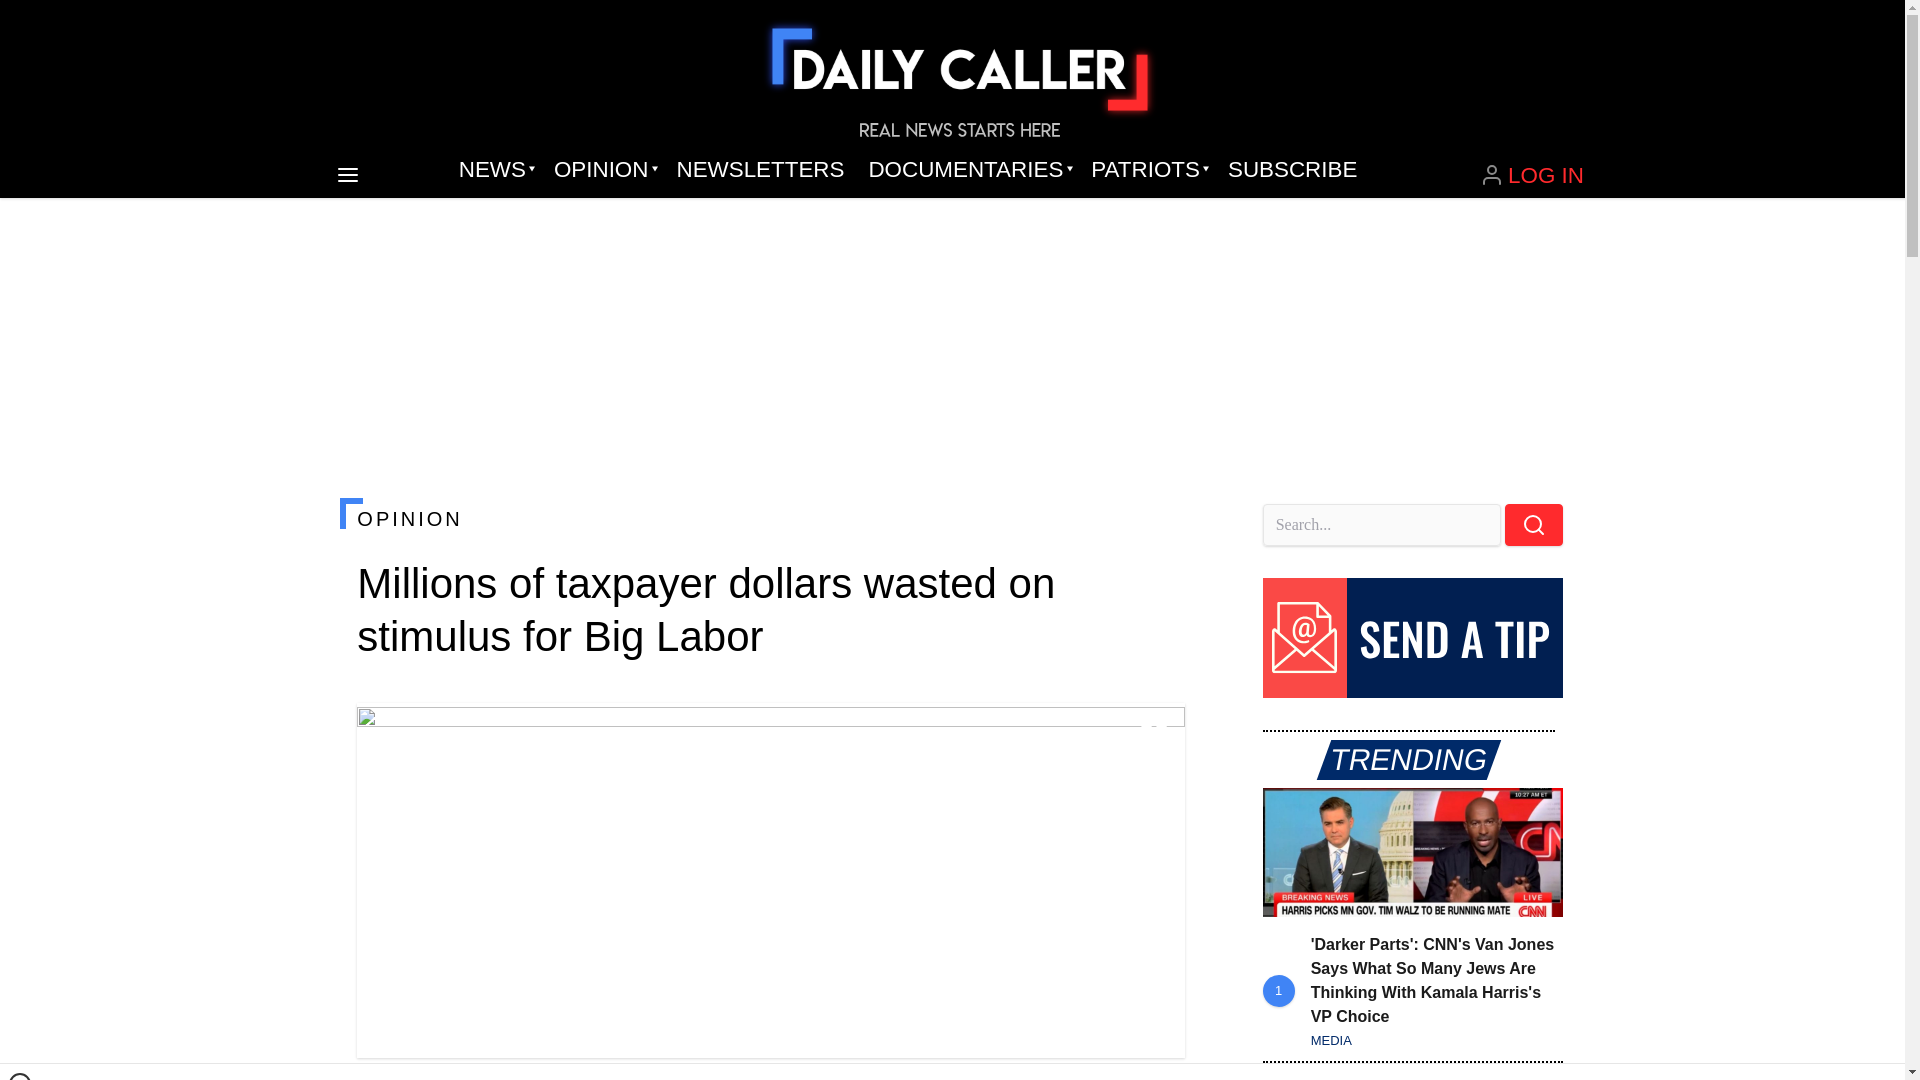 Image resolution: width=1920 pixels, height=1080 pixels. I want to click on OPINION, so click(602, 170).